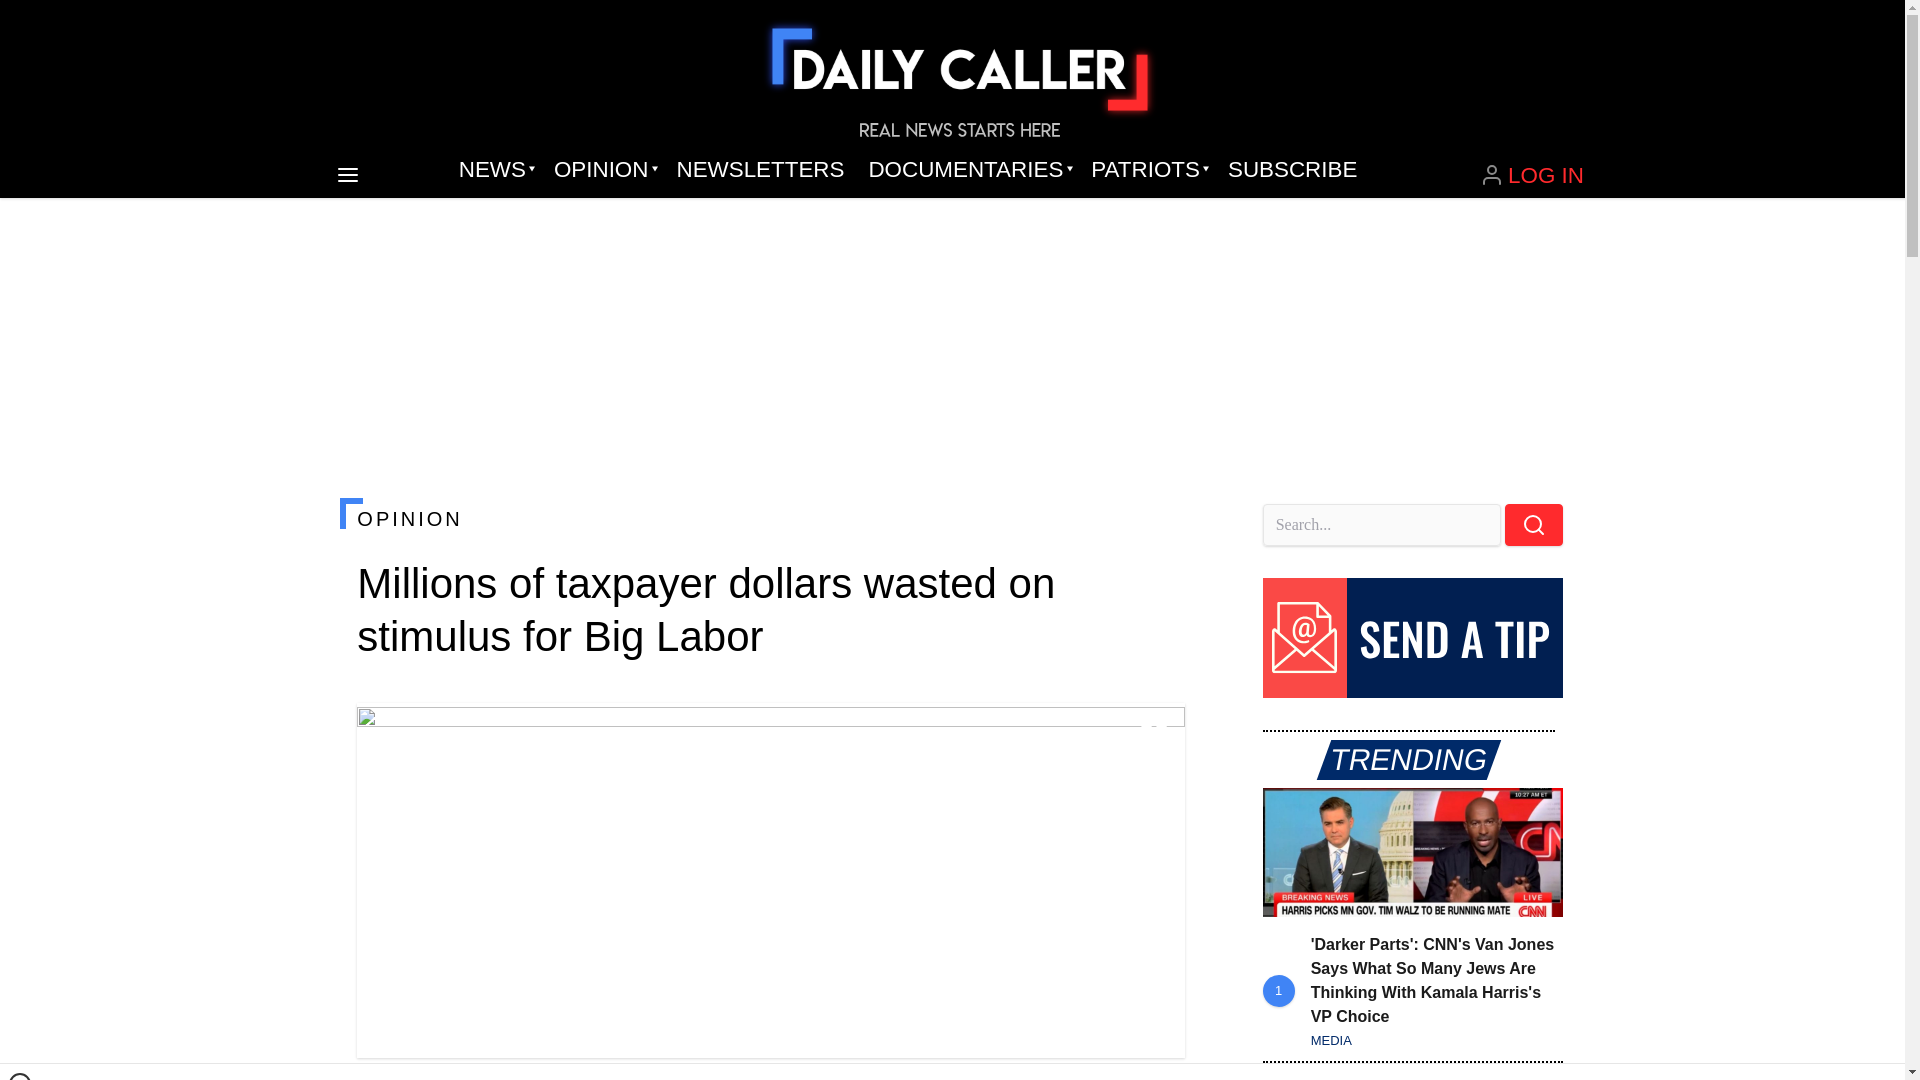 Image resolution: width=1920 pixels, height=1080 pixels. I want to click on OPINION, so click(602, 170).